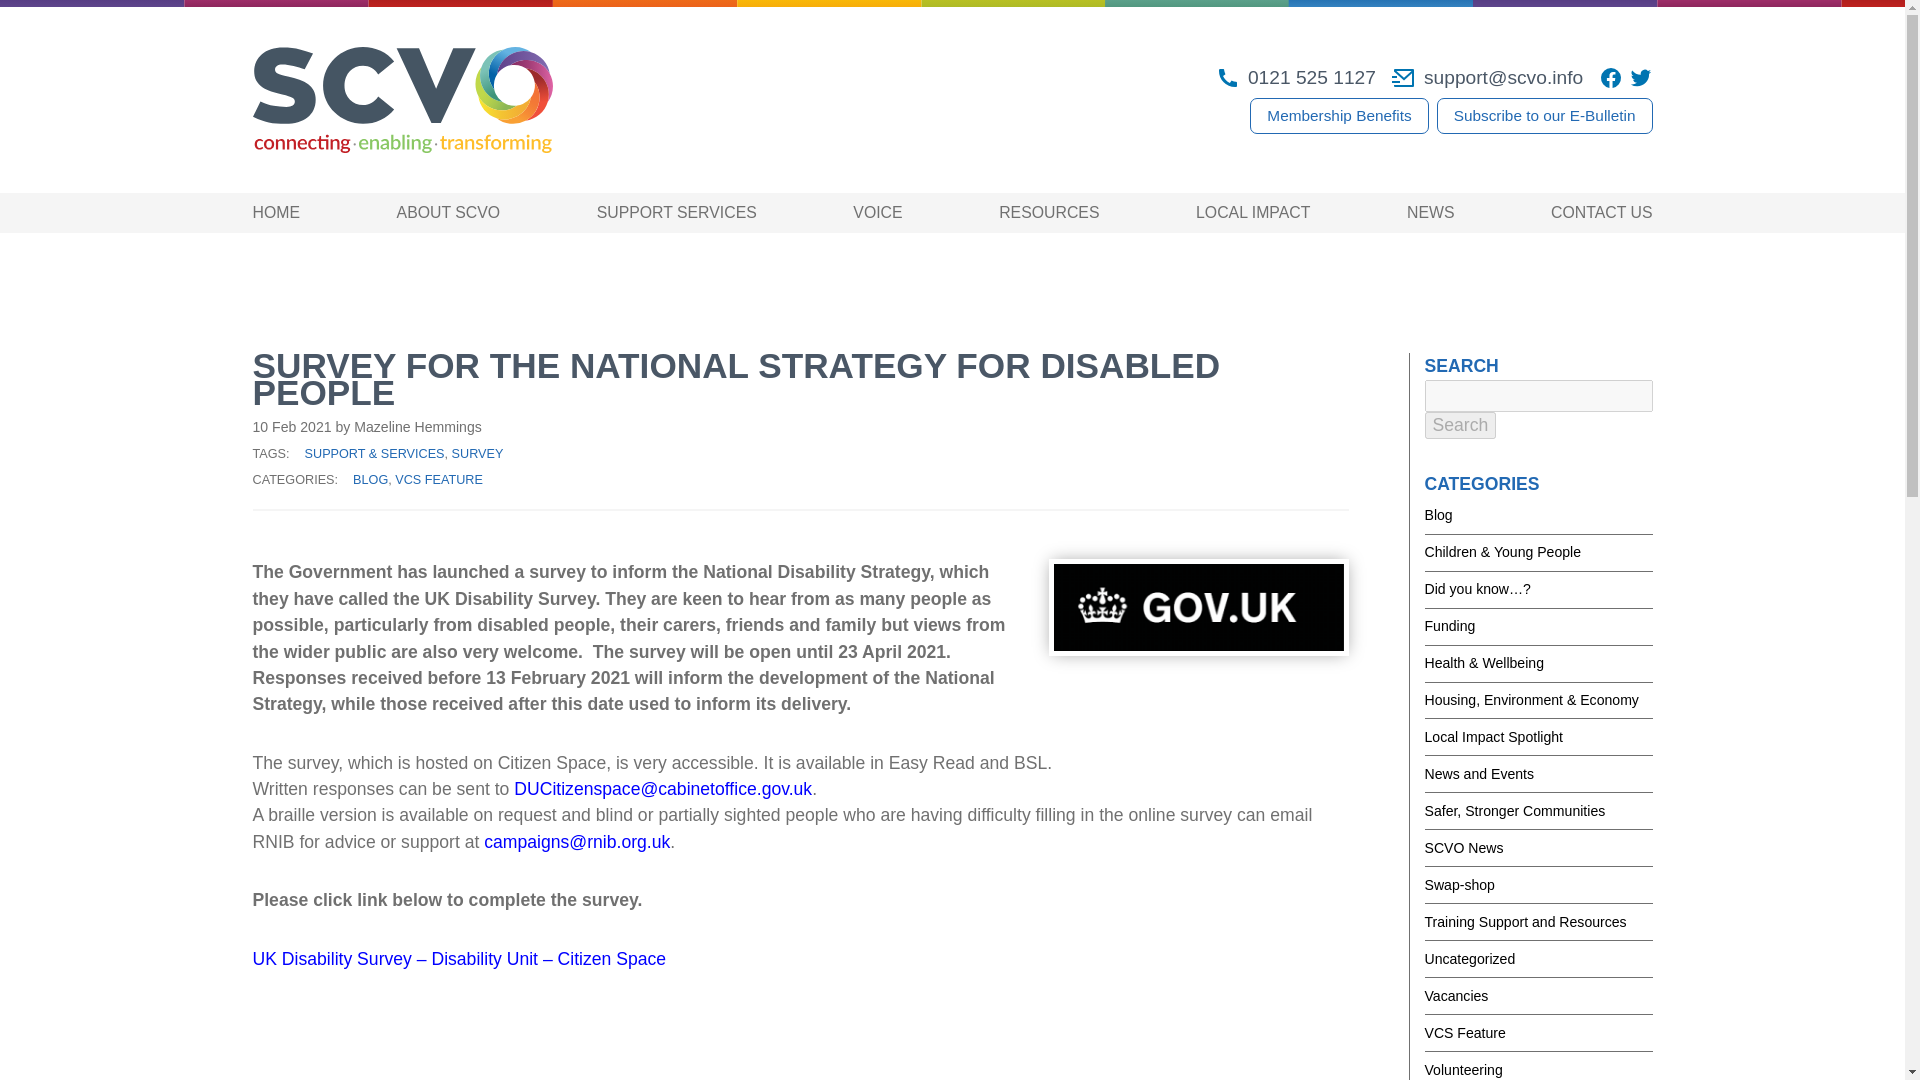  I want to click on Subscribe to our E-Bulletin, so click(1544, 116).